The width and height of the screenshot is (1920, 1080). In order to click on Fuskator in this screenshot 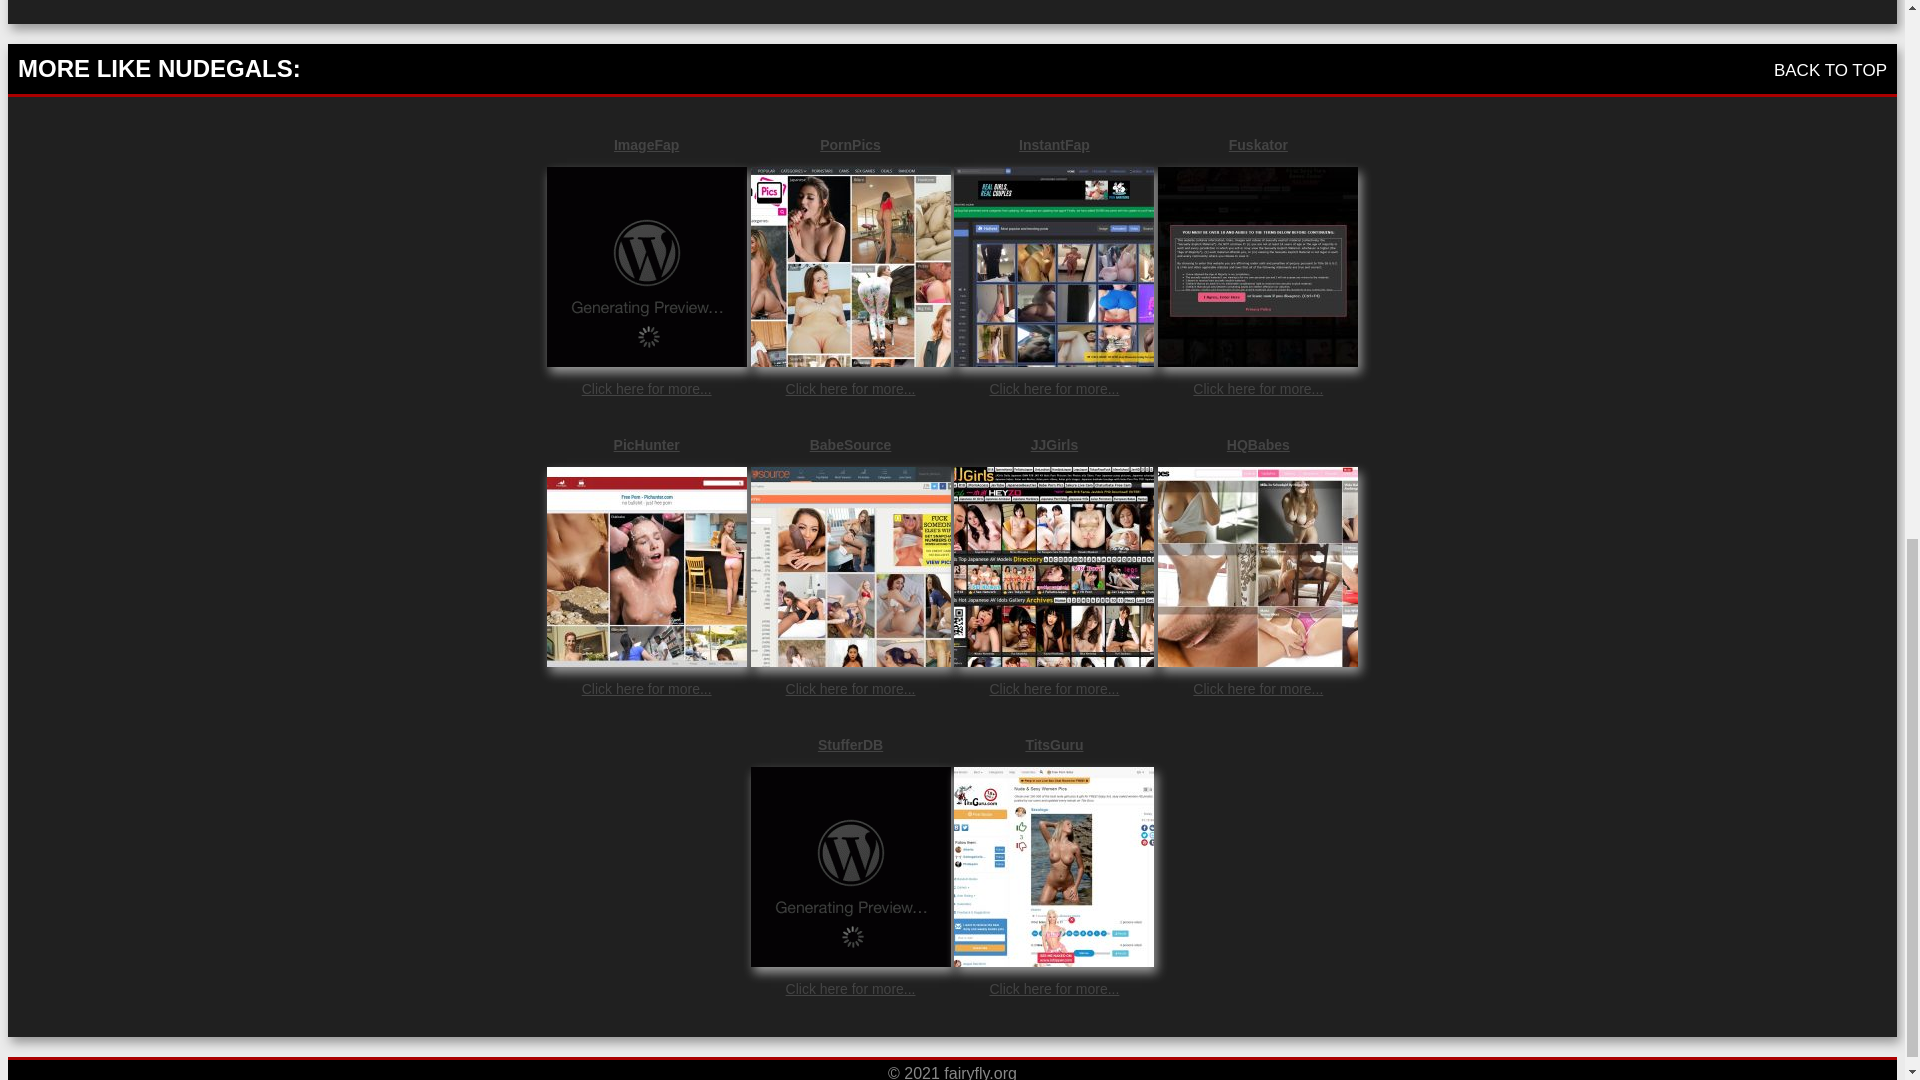, I will do `click(1257, 145)`.